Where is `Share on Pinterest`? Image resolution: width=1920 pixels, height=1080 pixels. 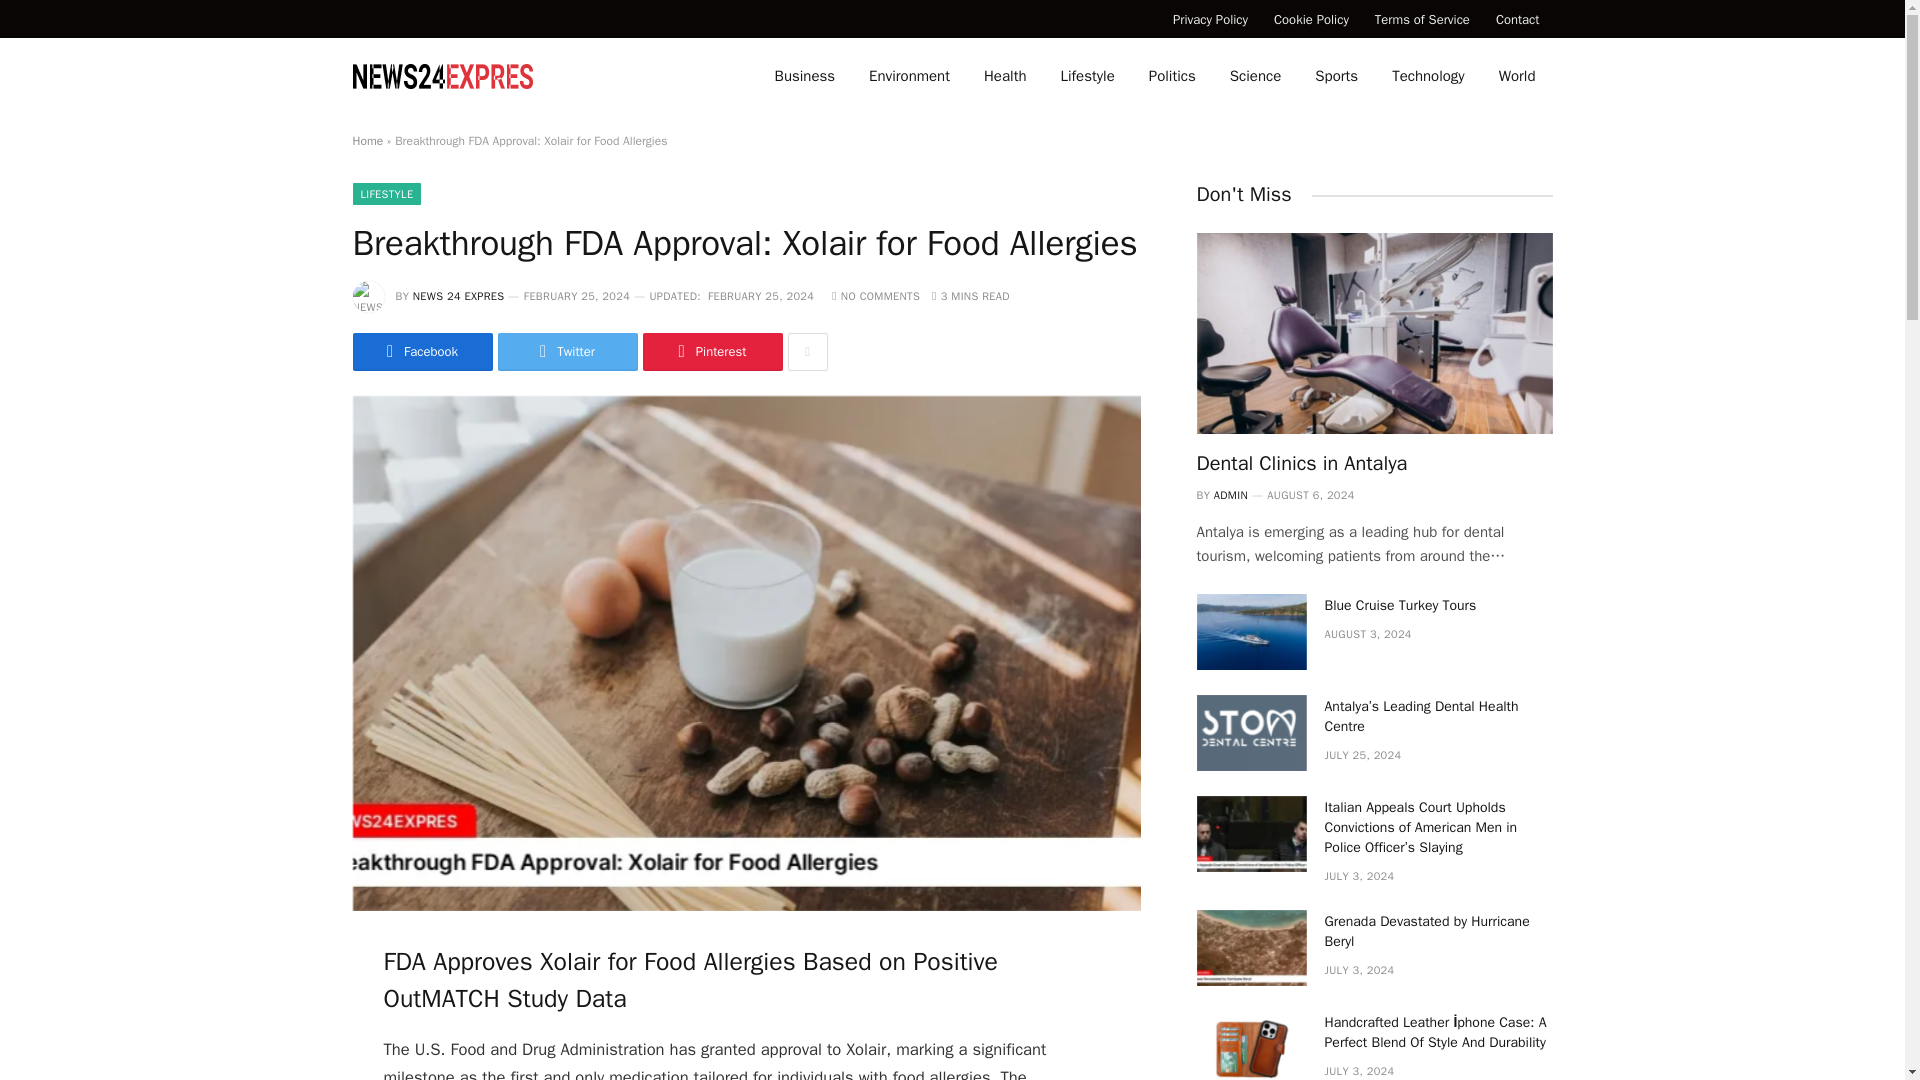
Share on Pinterest is located at coordinates (711, 352).